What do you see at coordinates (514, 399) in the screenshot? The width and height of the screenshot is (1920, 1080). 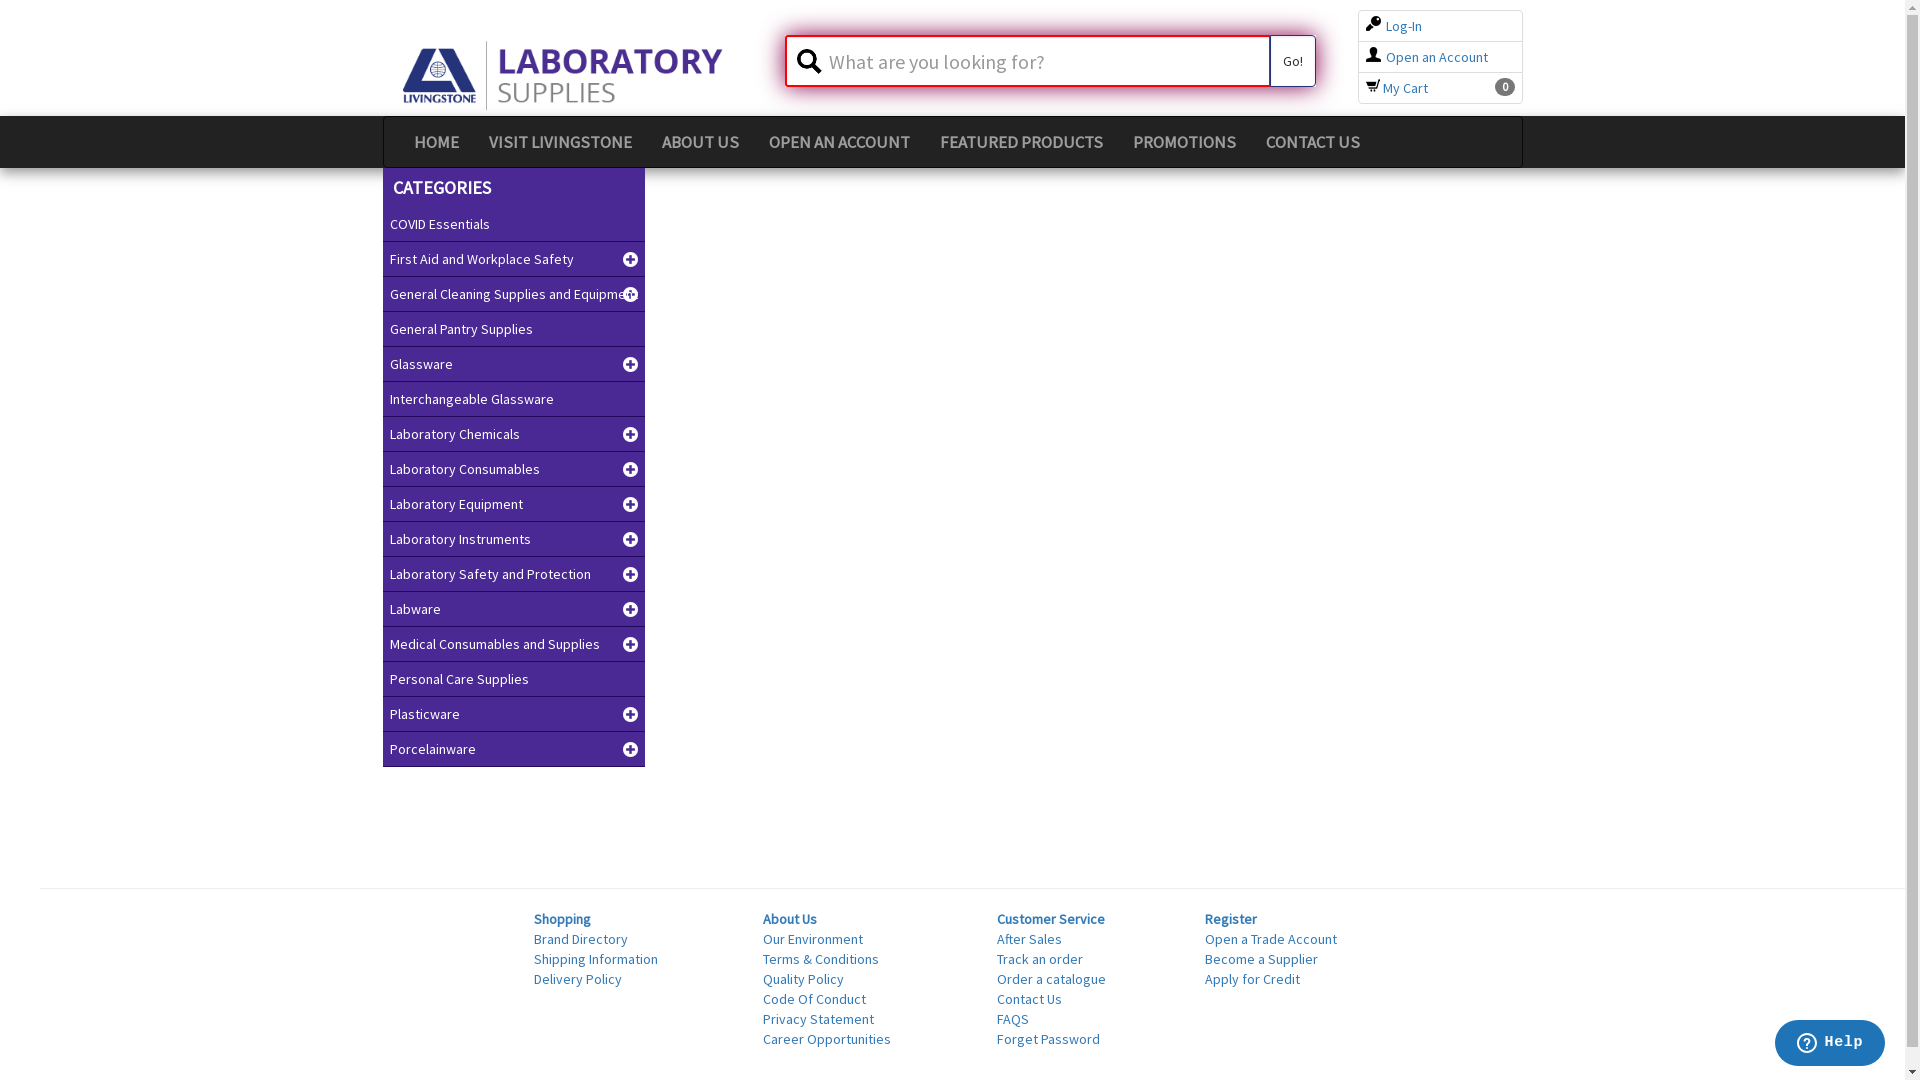 I see `Interchangeable Glassware` at bounding box center [514, 399].